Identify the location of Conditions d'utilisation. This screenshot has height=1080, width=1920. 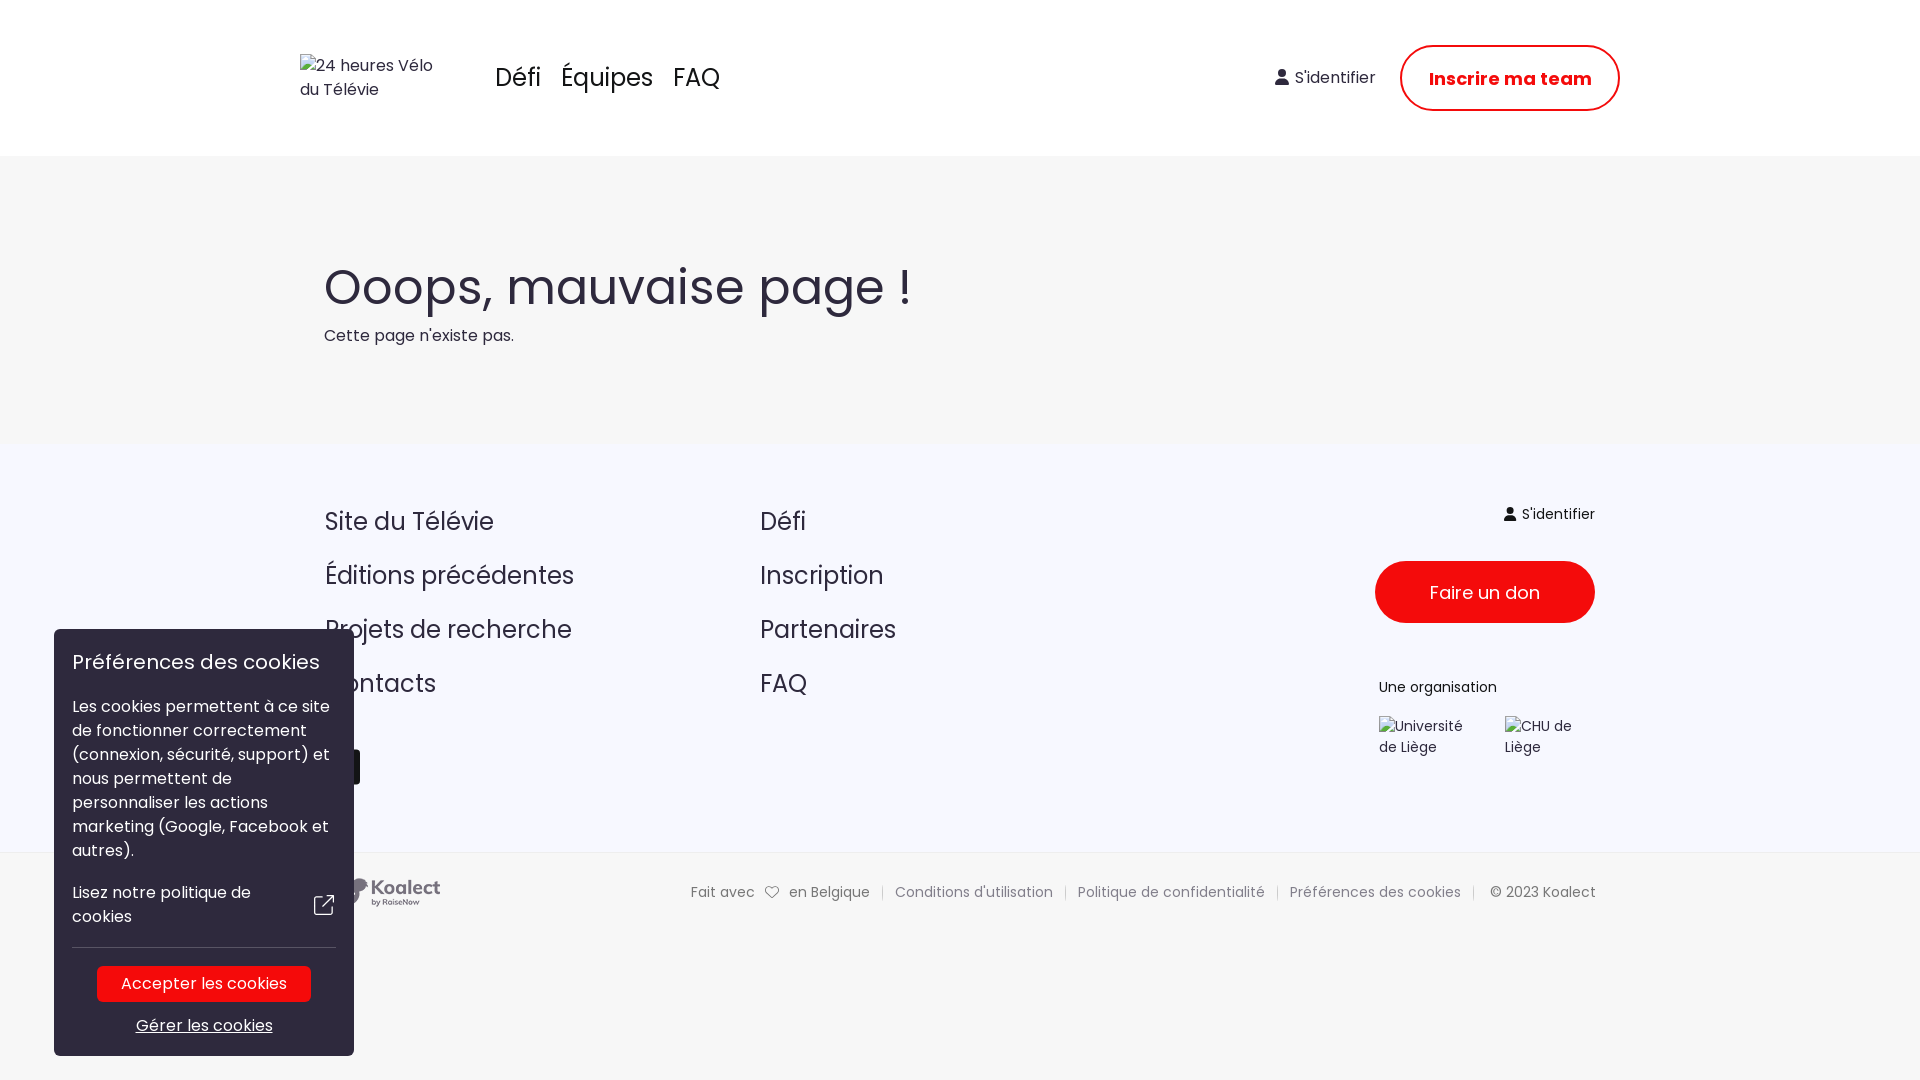
(974, 892).